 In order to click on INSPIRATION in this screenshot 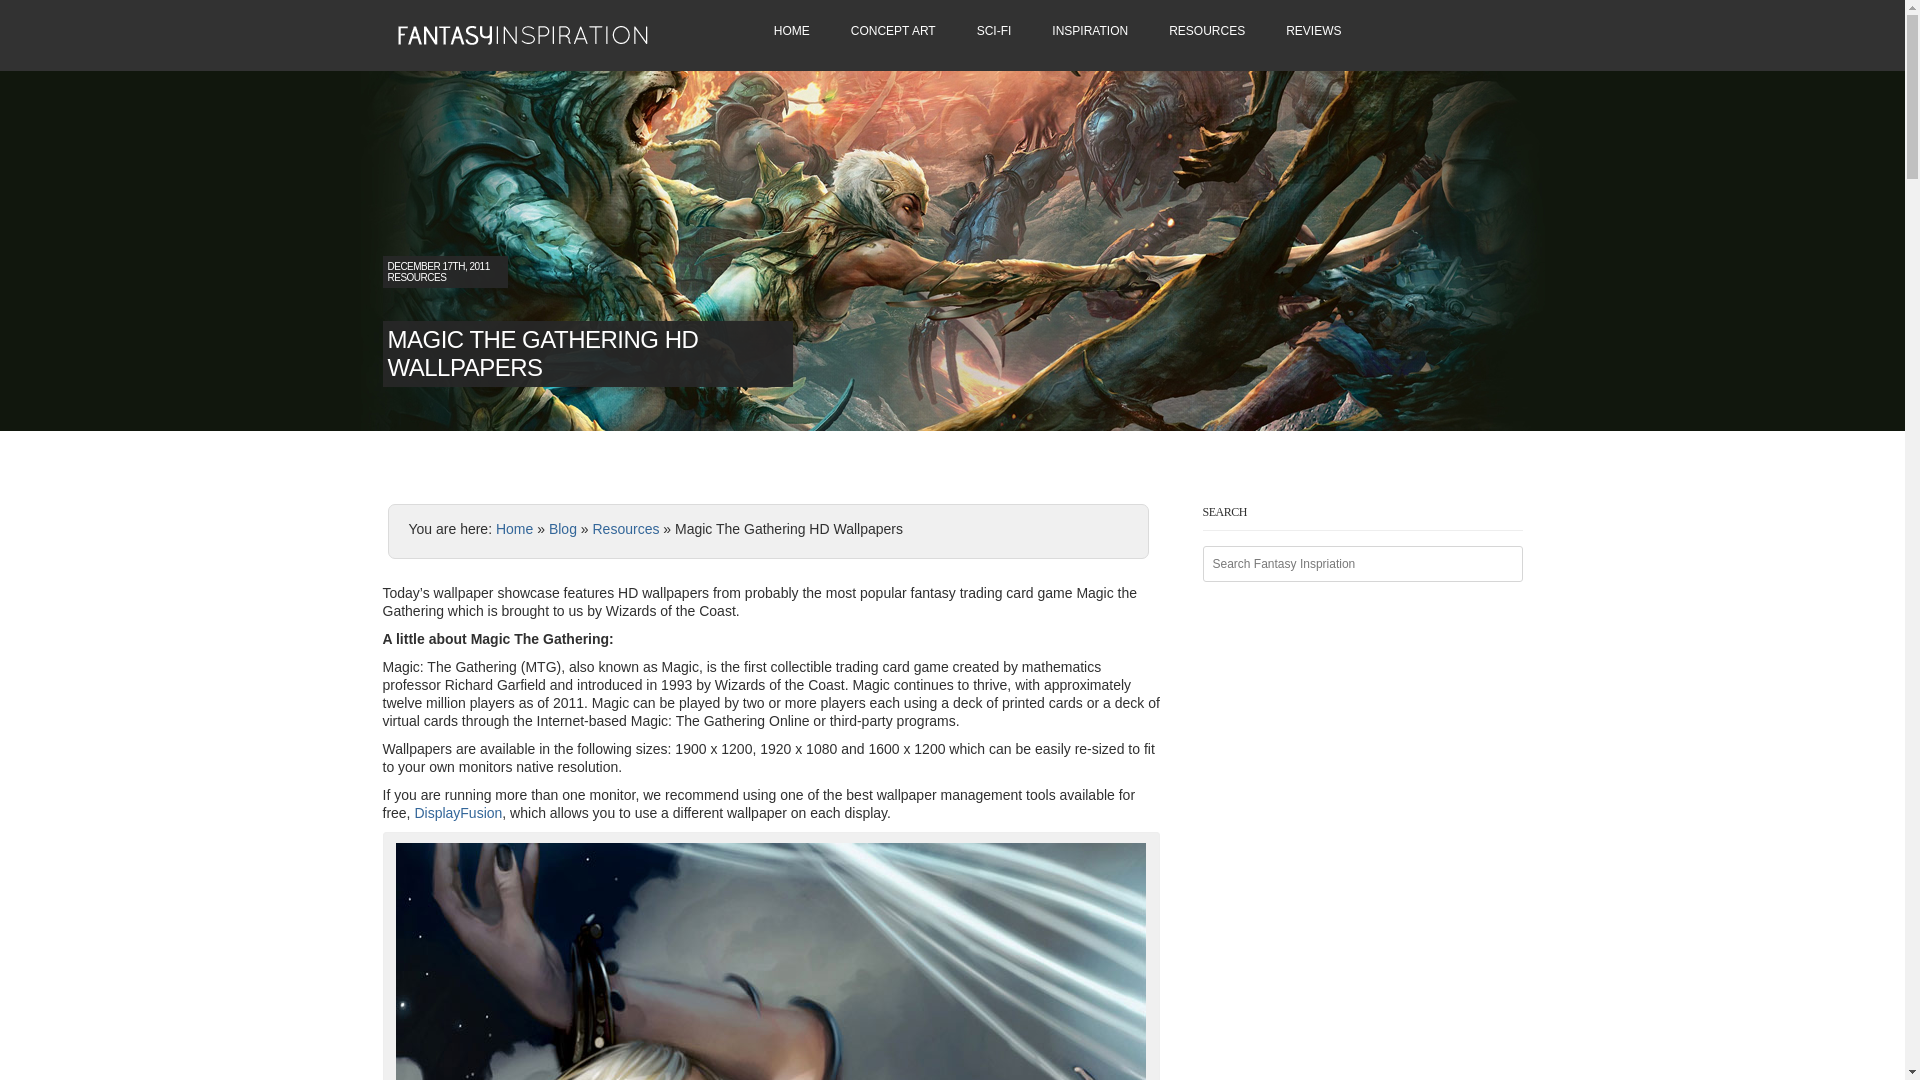, I will do `click(1090, 33)`.